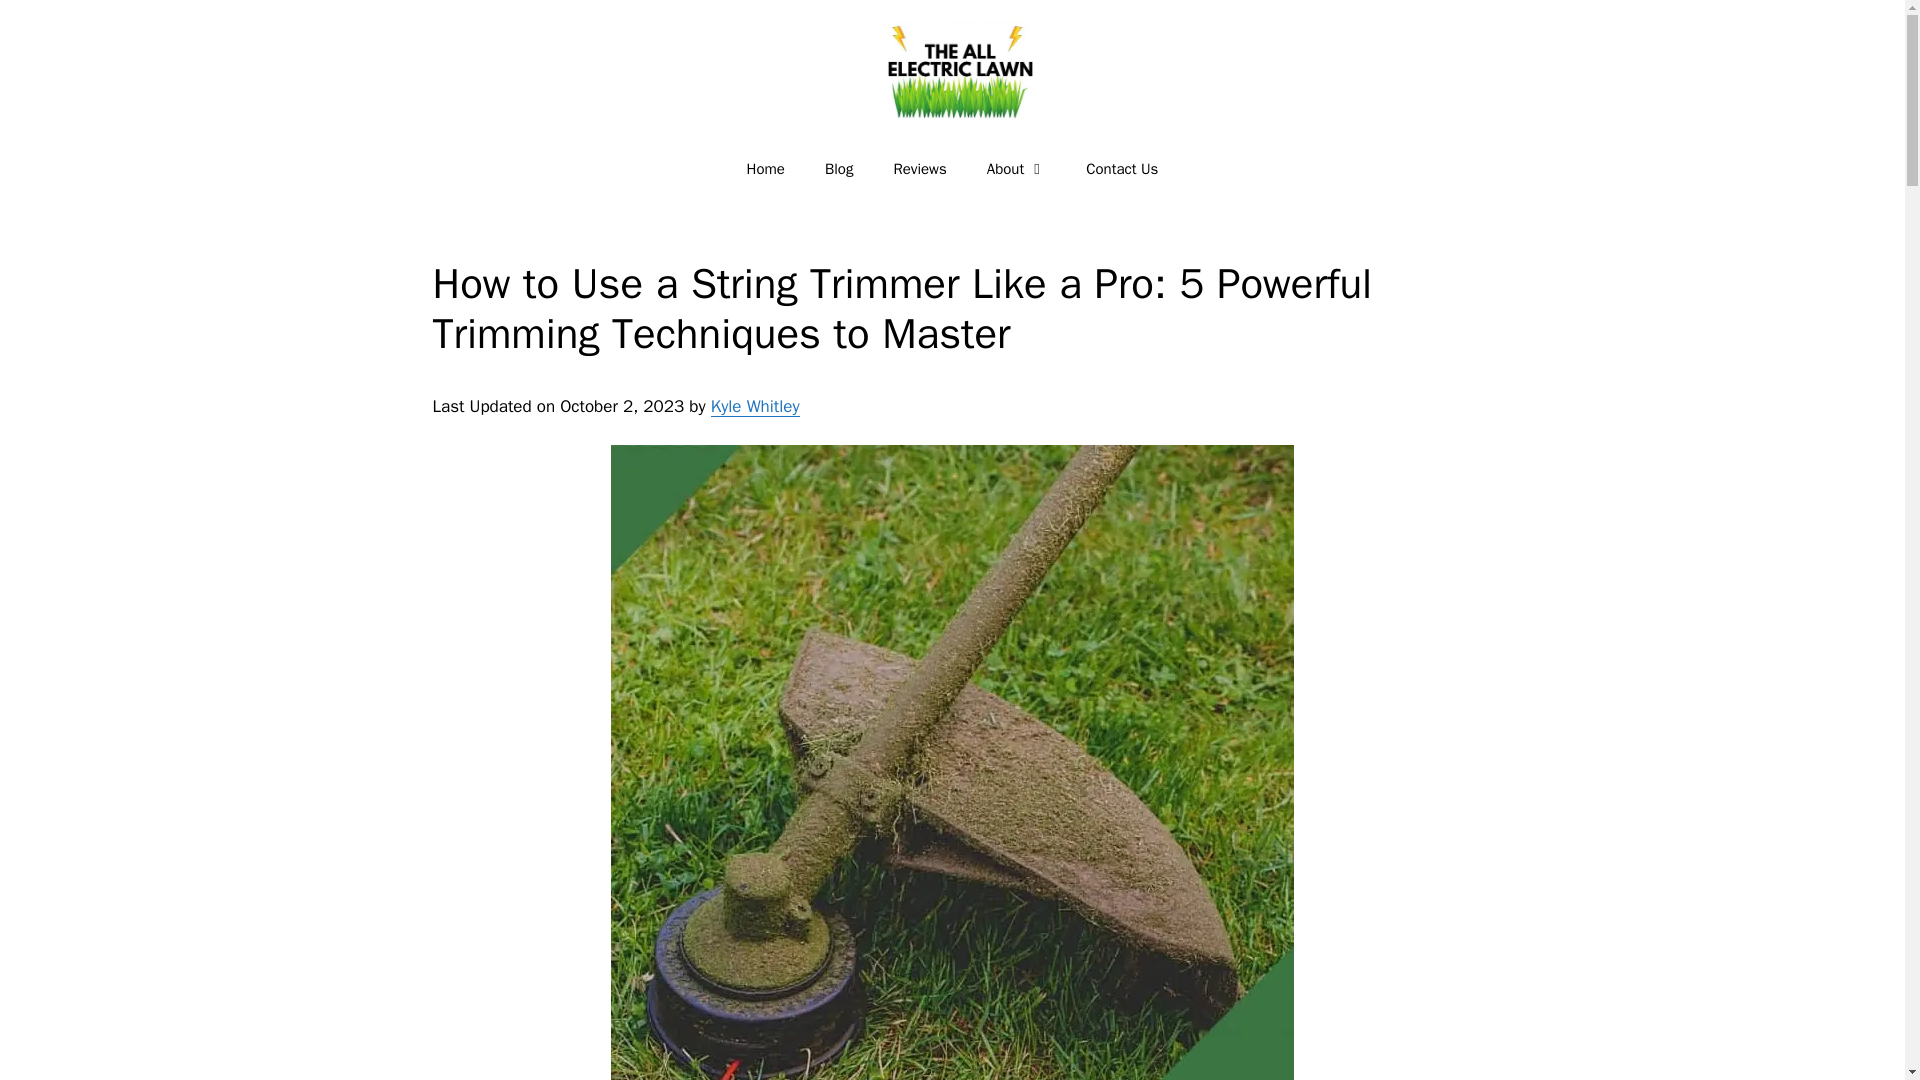 The image size is (1920, 1080). I want to click on About, so click(1016, 168).